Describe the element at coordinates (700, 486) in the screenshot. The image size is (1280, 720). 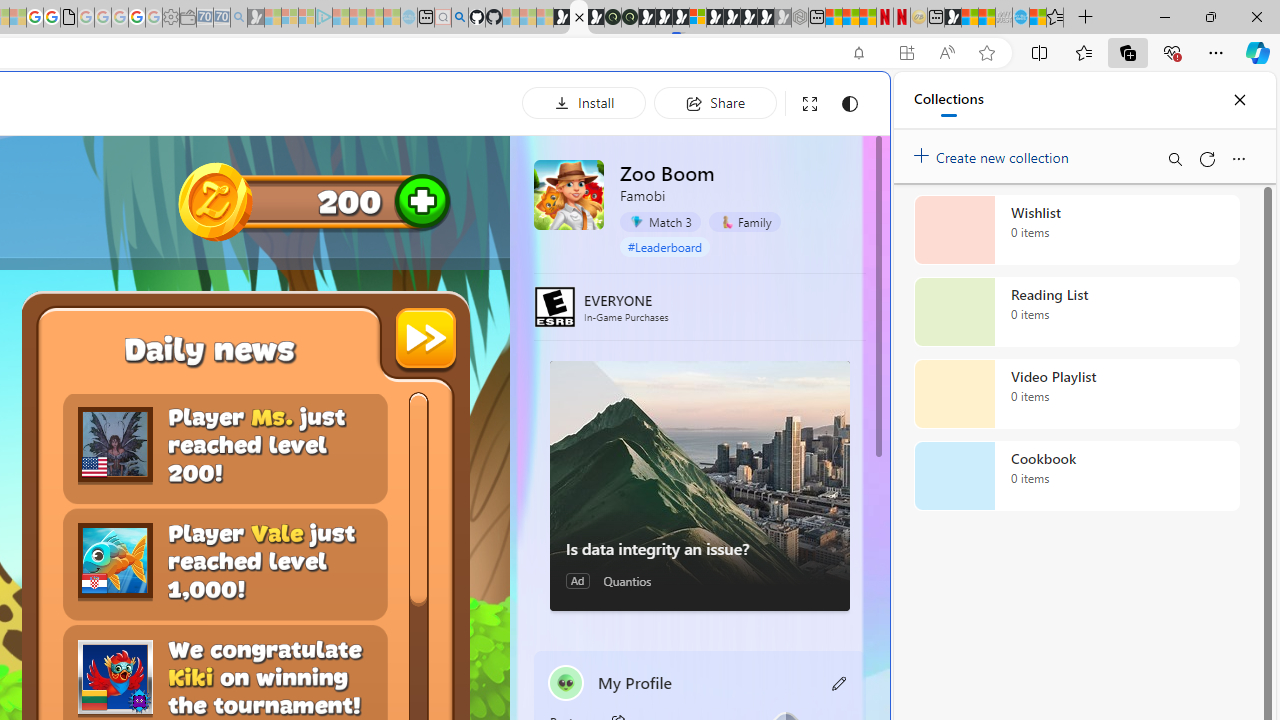
I see `Is data integrity an issue?` at that location.